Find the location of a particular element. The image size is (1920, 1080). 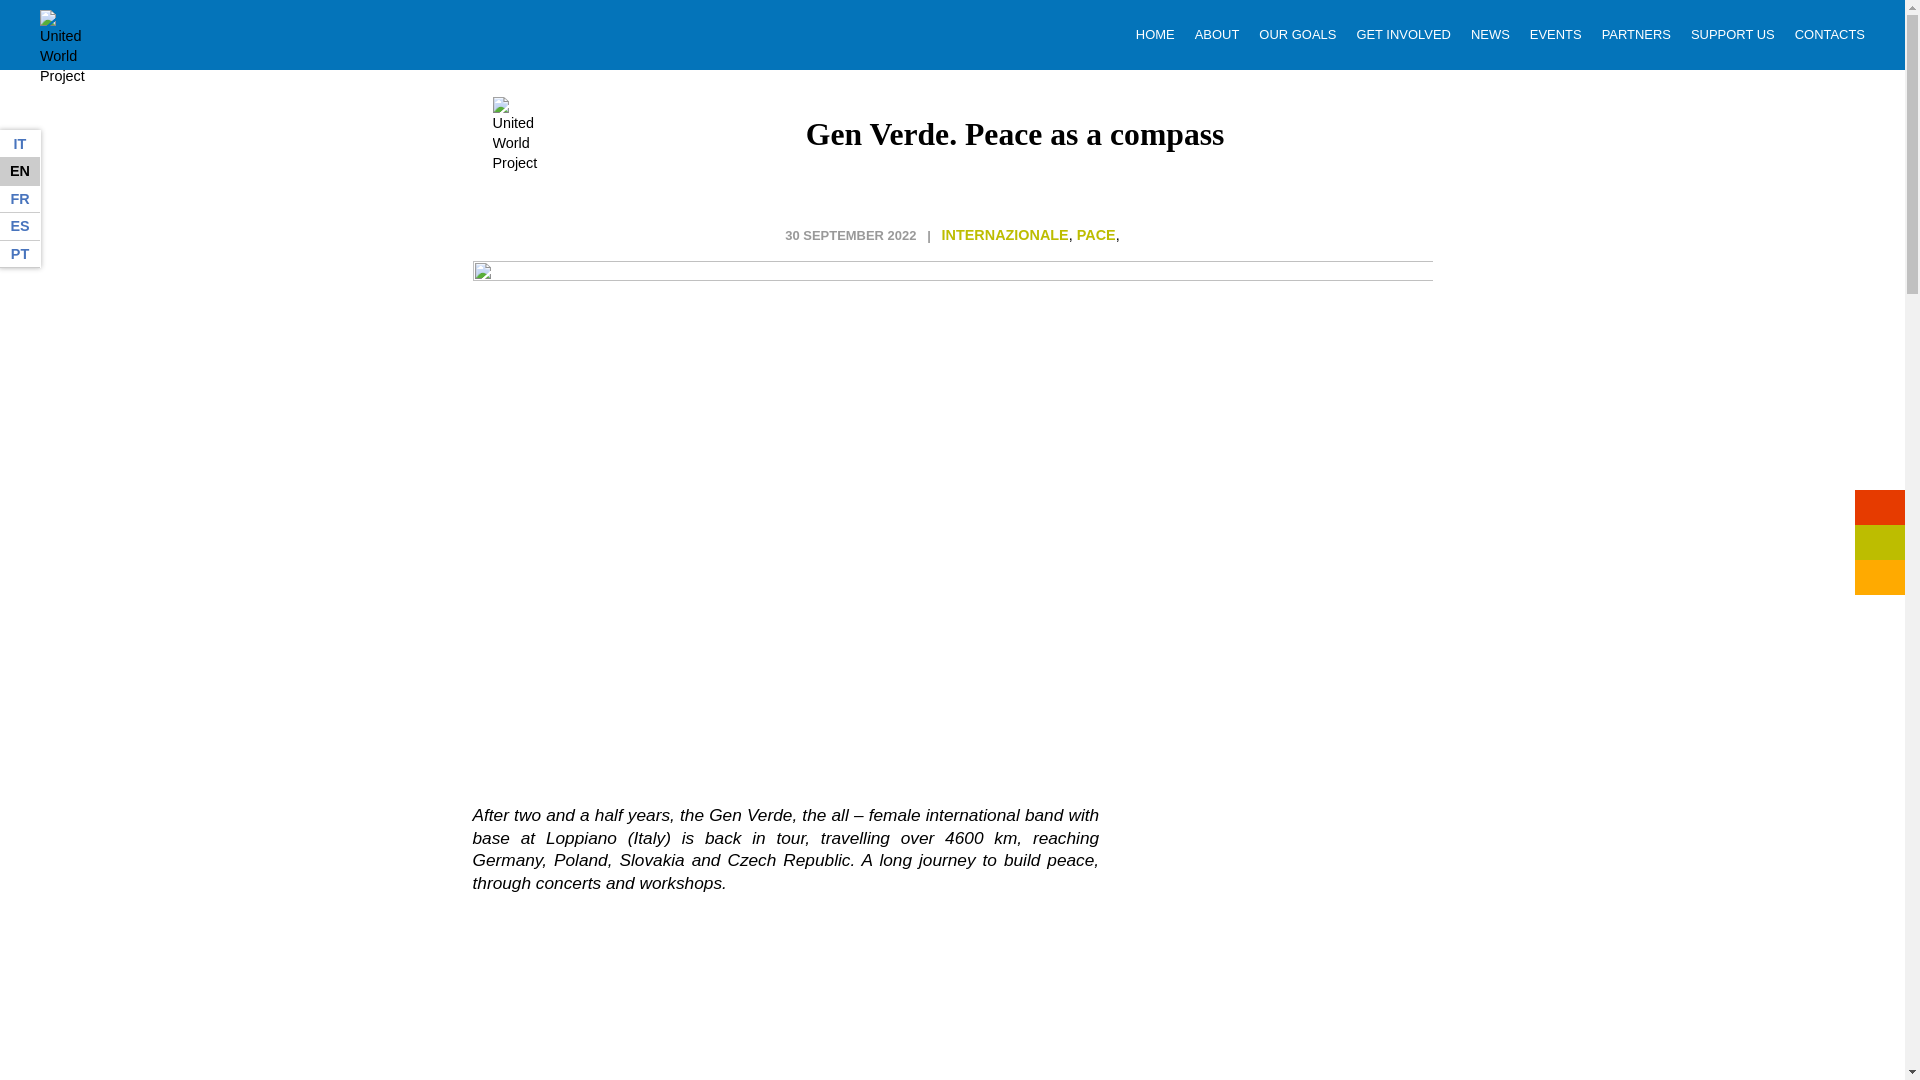

NEWS is located at coordinates (1490, 34).